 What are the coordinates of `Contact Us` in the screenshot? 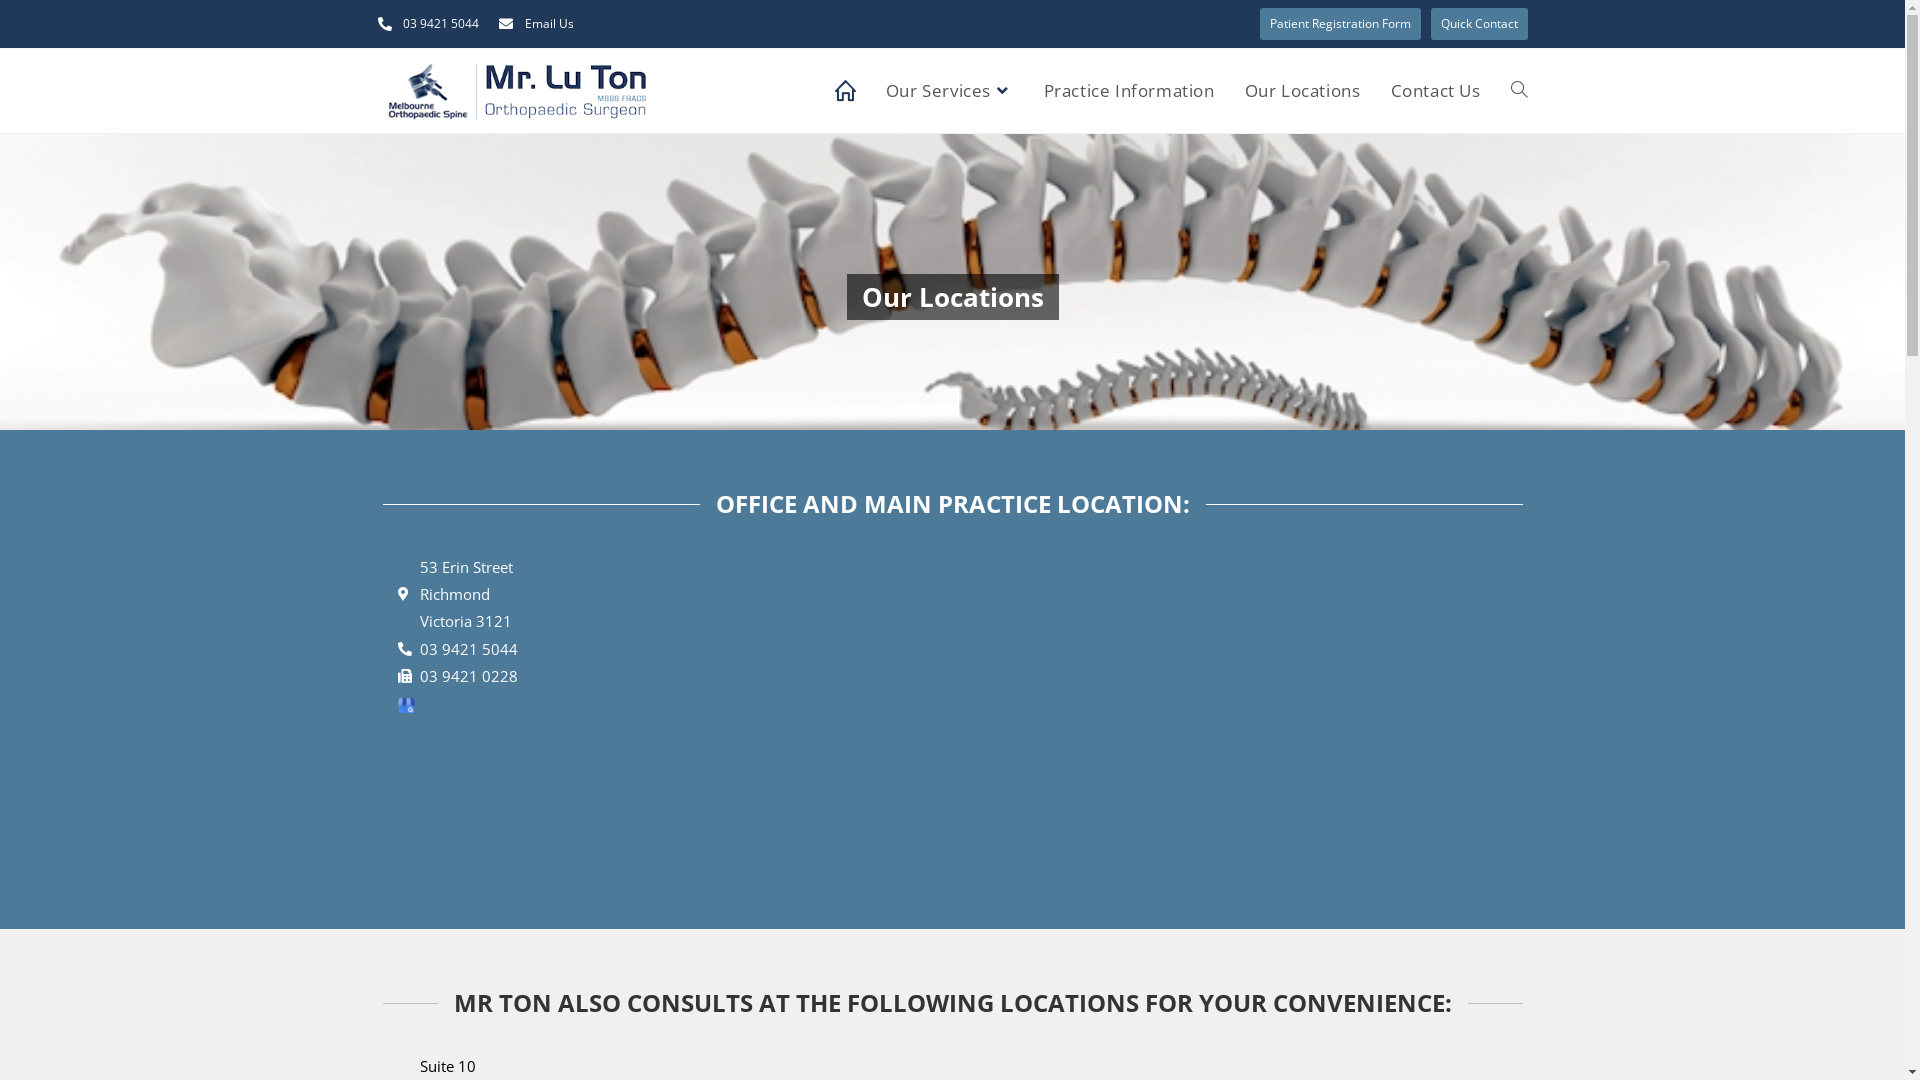 It's located at (1436, 91).